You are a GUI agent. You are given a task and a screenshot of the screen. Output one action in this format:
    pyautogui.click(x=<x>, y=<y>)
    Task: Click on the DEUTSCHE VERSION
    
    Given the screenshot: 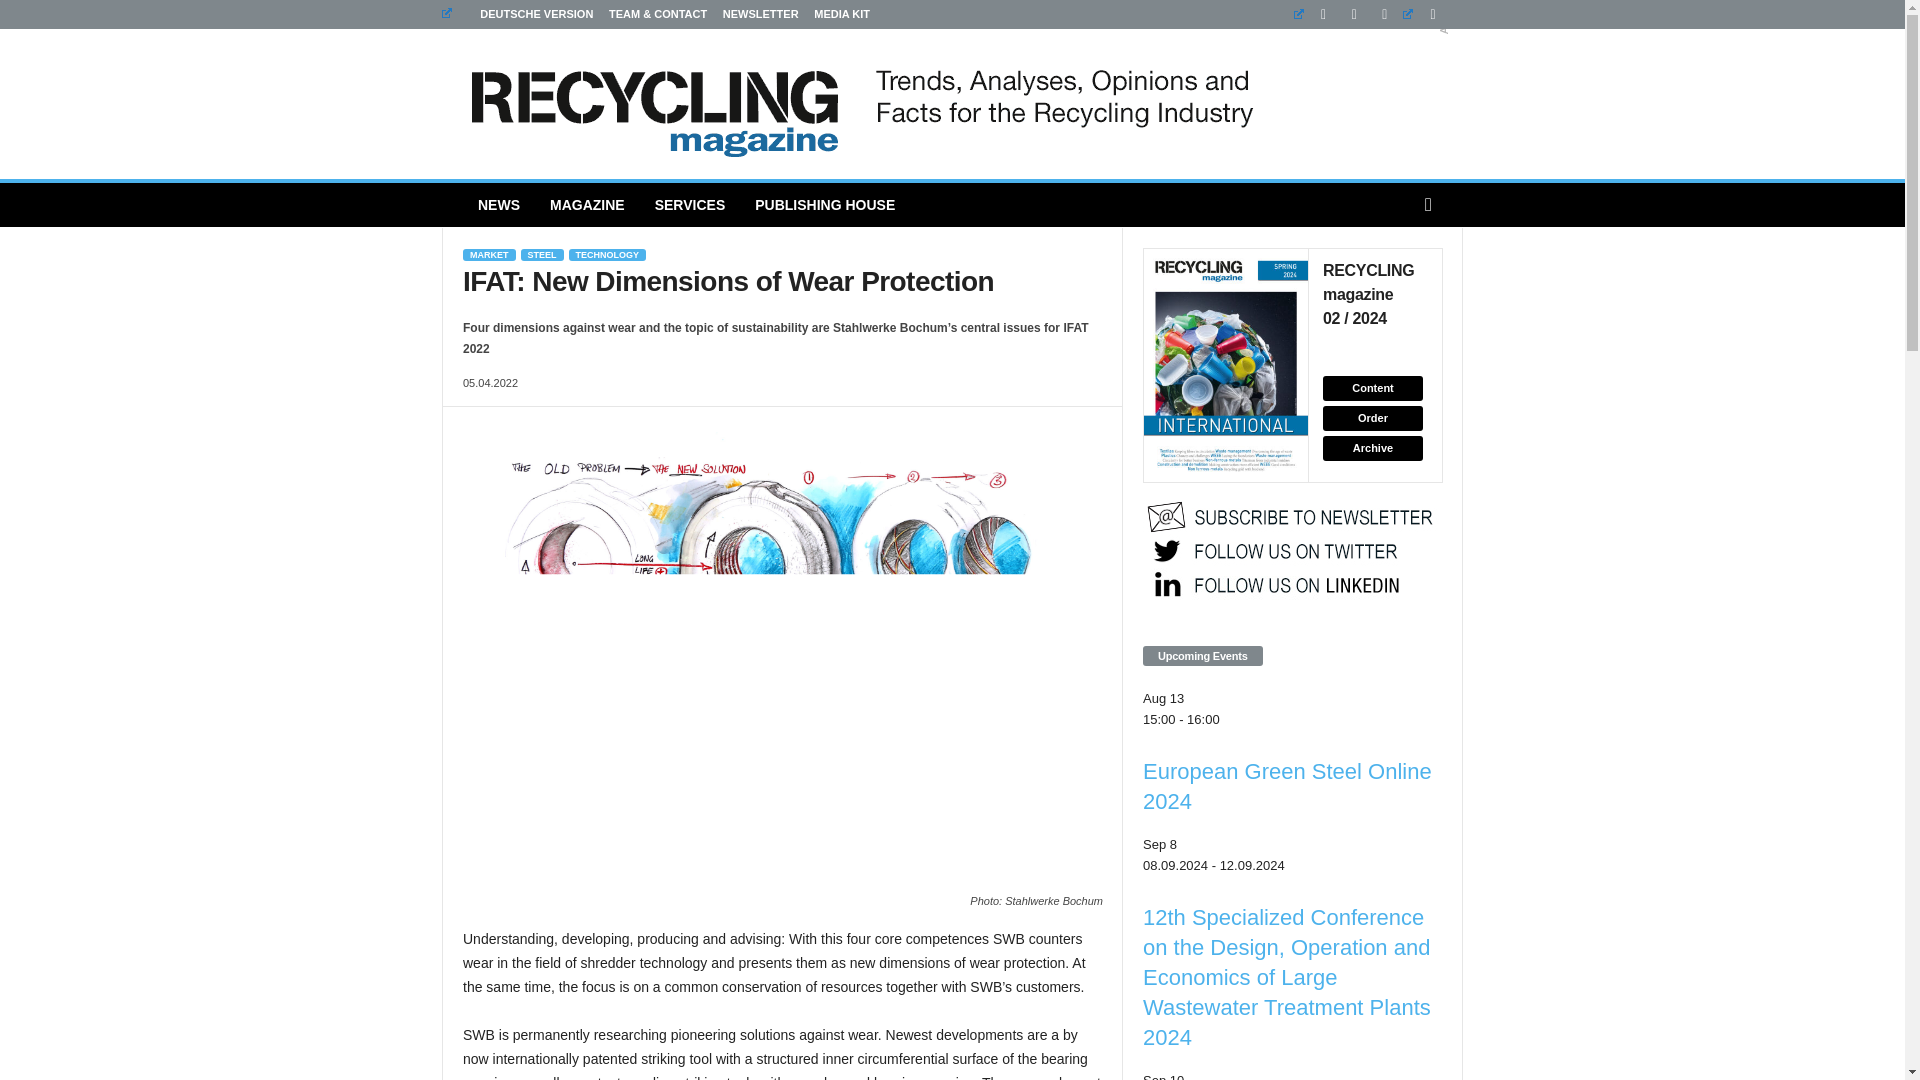 What is the action you would take?
    pyautogui.click(x=517, y=14)
    